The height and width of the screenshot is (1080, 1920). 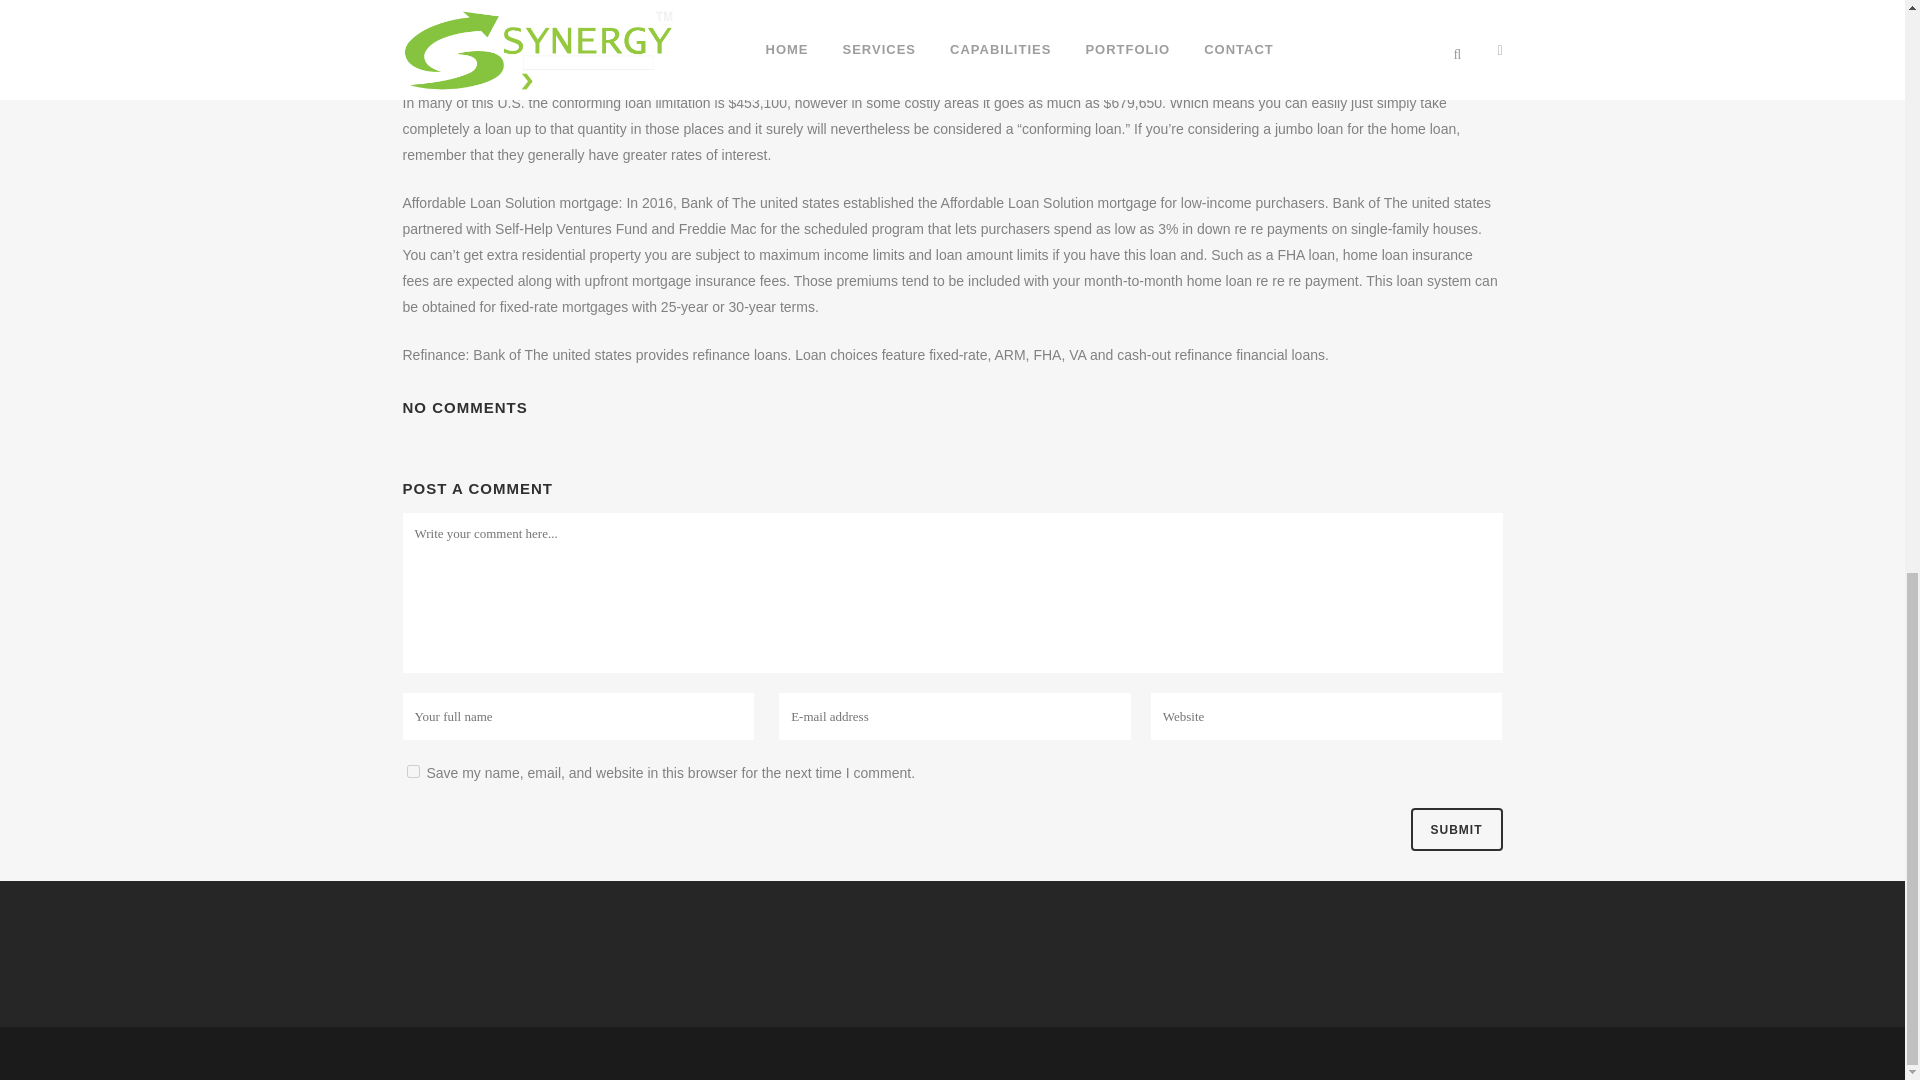 What do you see at coordinates (412, 770) in the screenshot?
I see `yes` at bounding box center [412, 770].